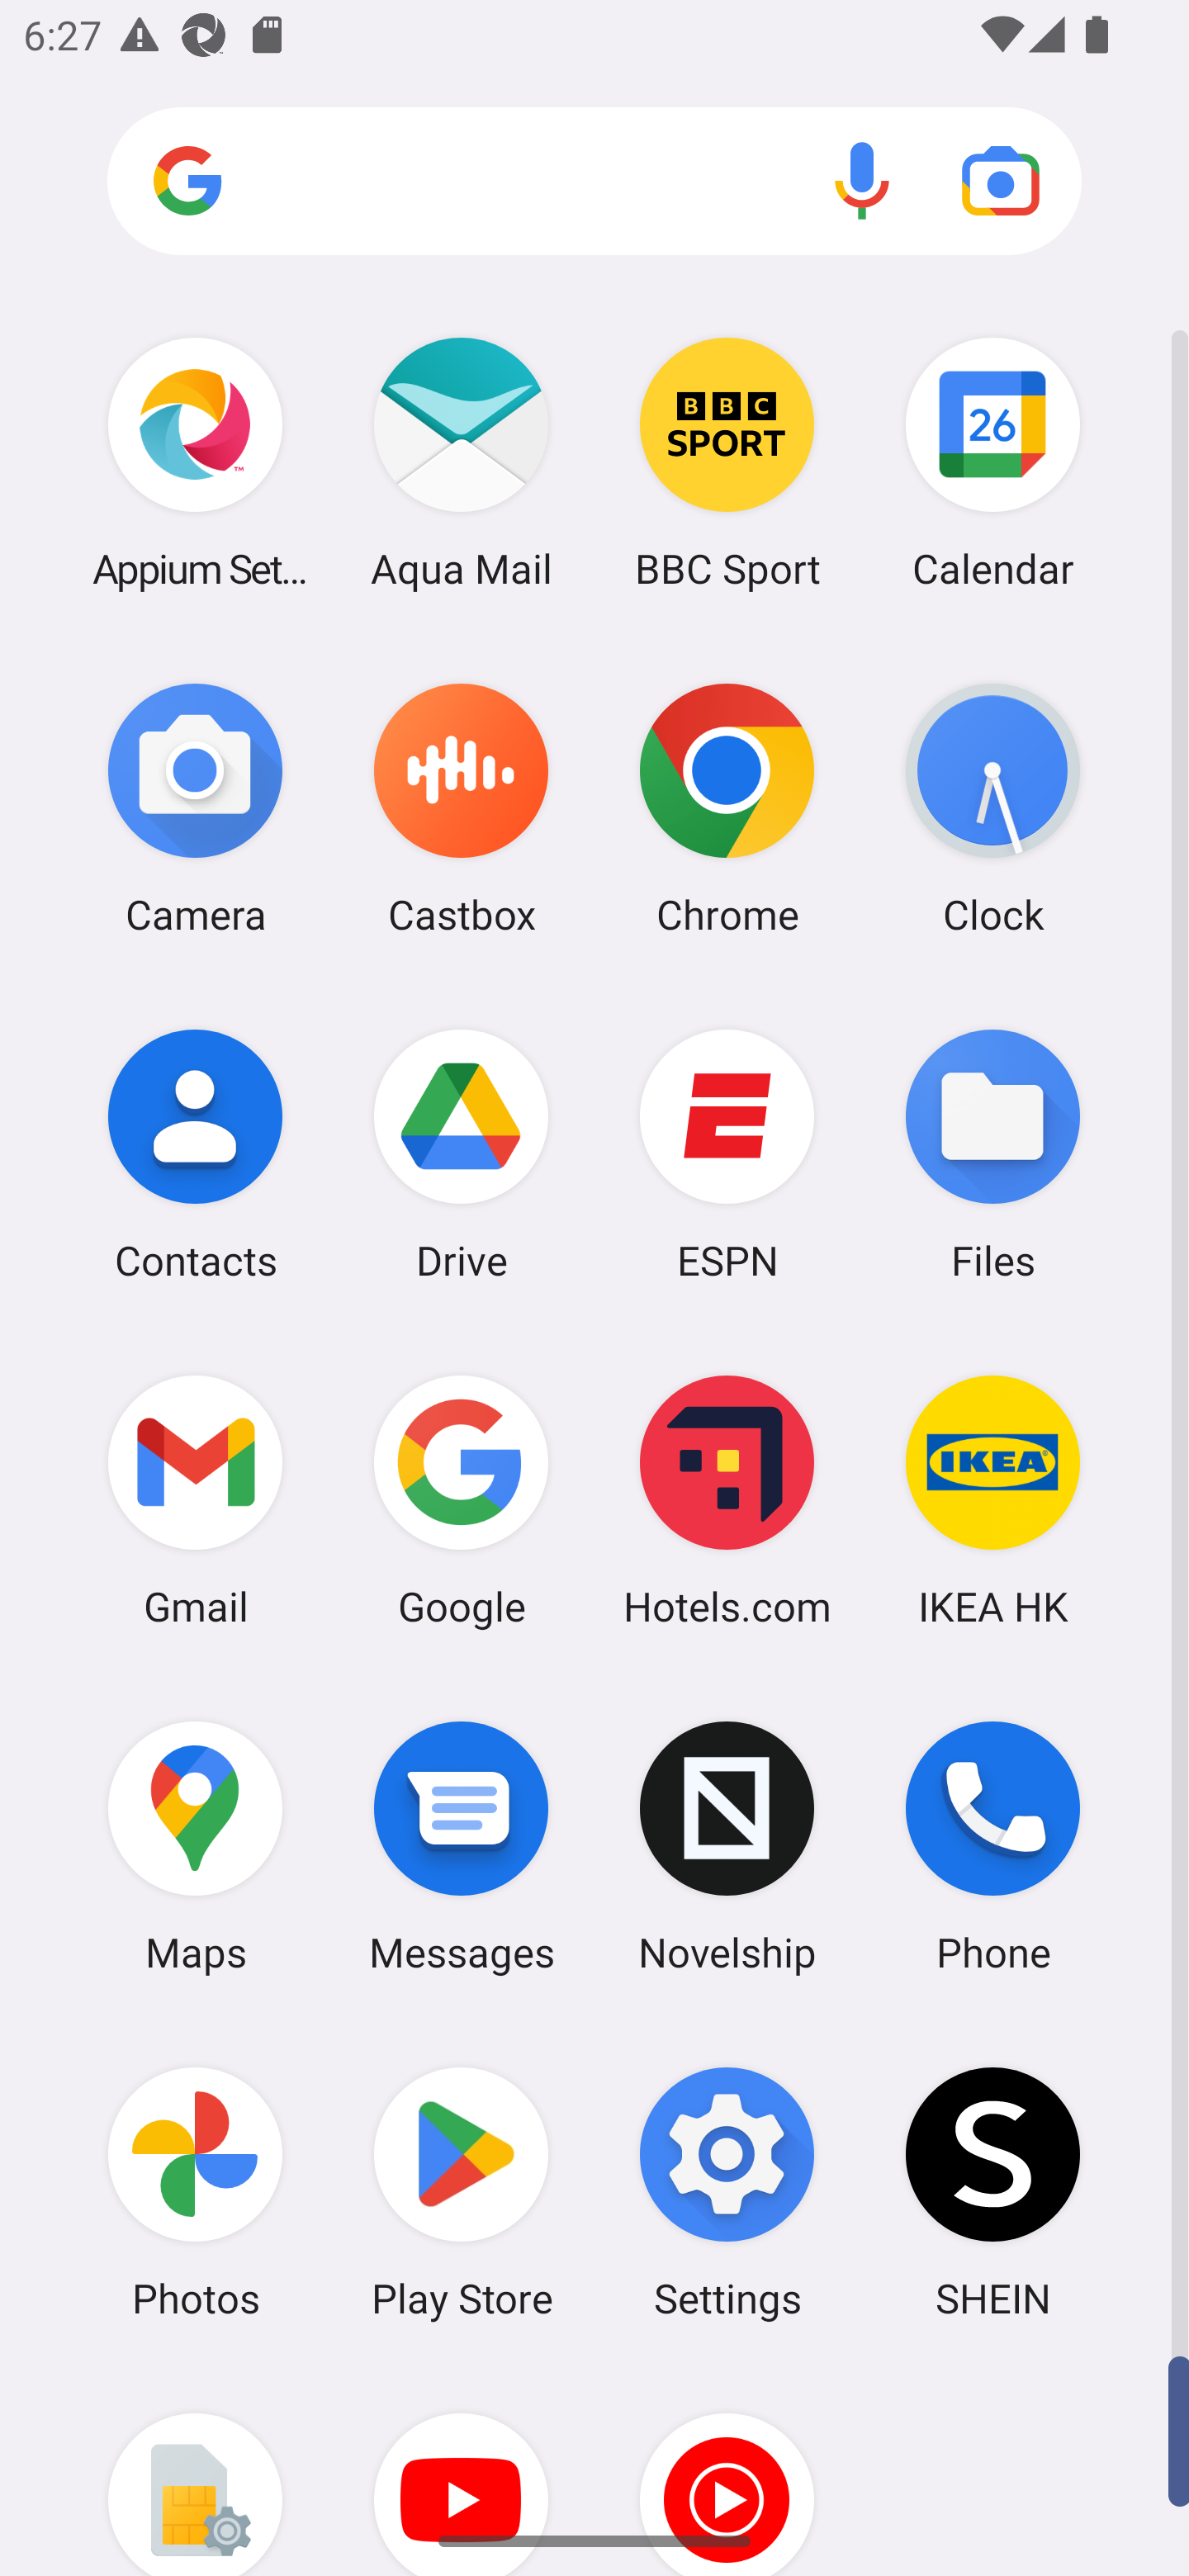 The image size is (1189, 2576). Describe the element at coordinates (727, 462) in the screenshot. I see `BBC Sport` at that location.